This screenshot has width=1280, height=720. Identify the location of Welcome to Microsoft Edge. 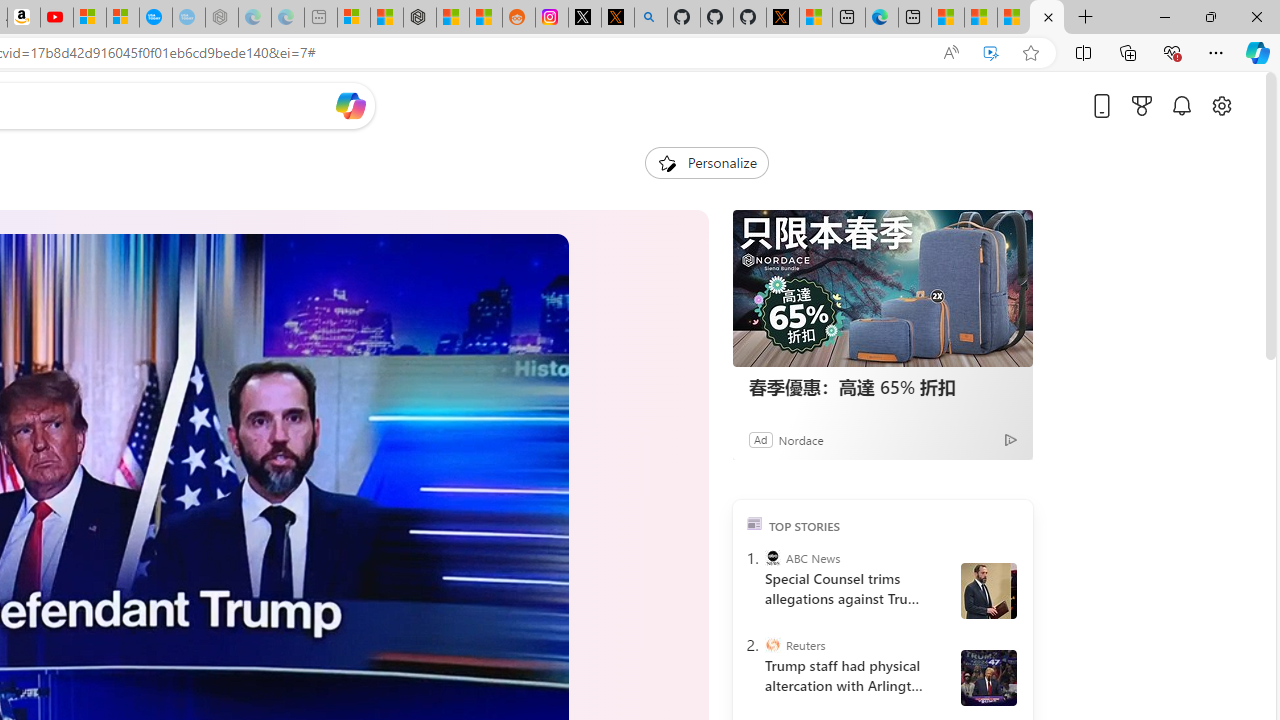
(882, 18).